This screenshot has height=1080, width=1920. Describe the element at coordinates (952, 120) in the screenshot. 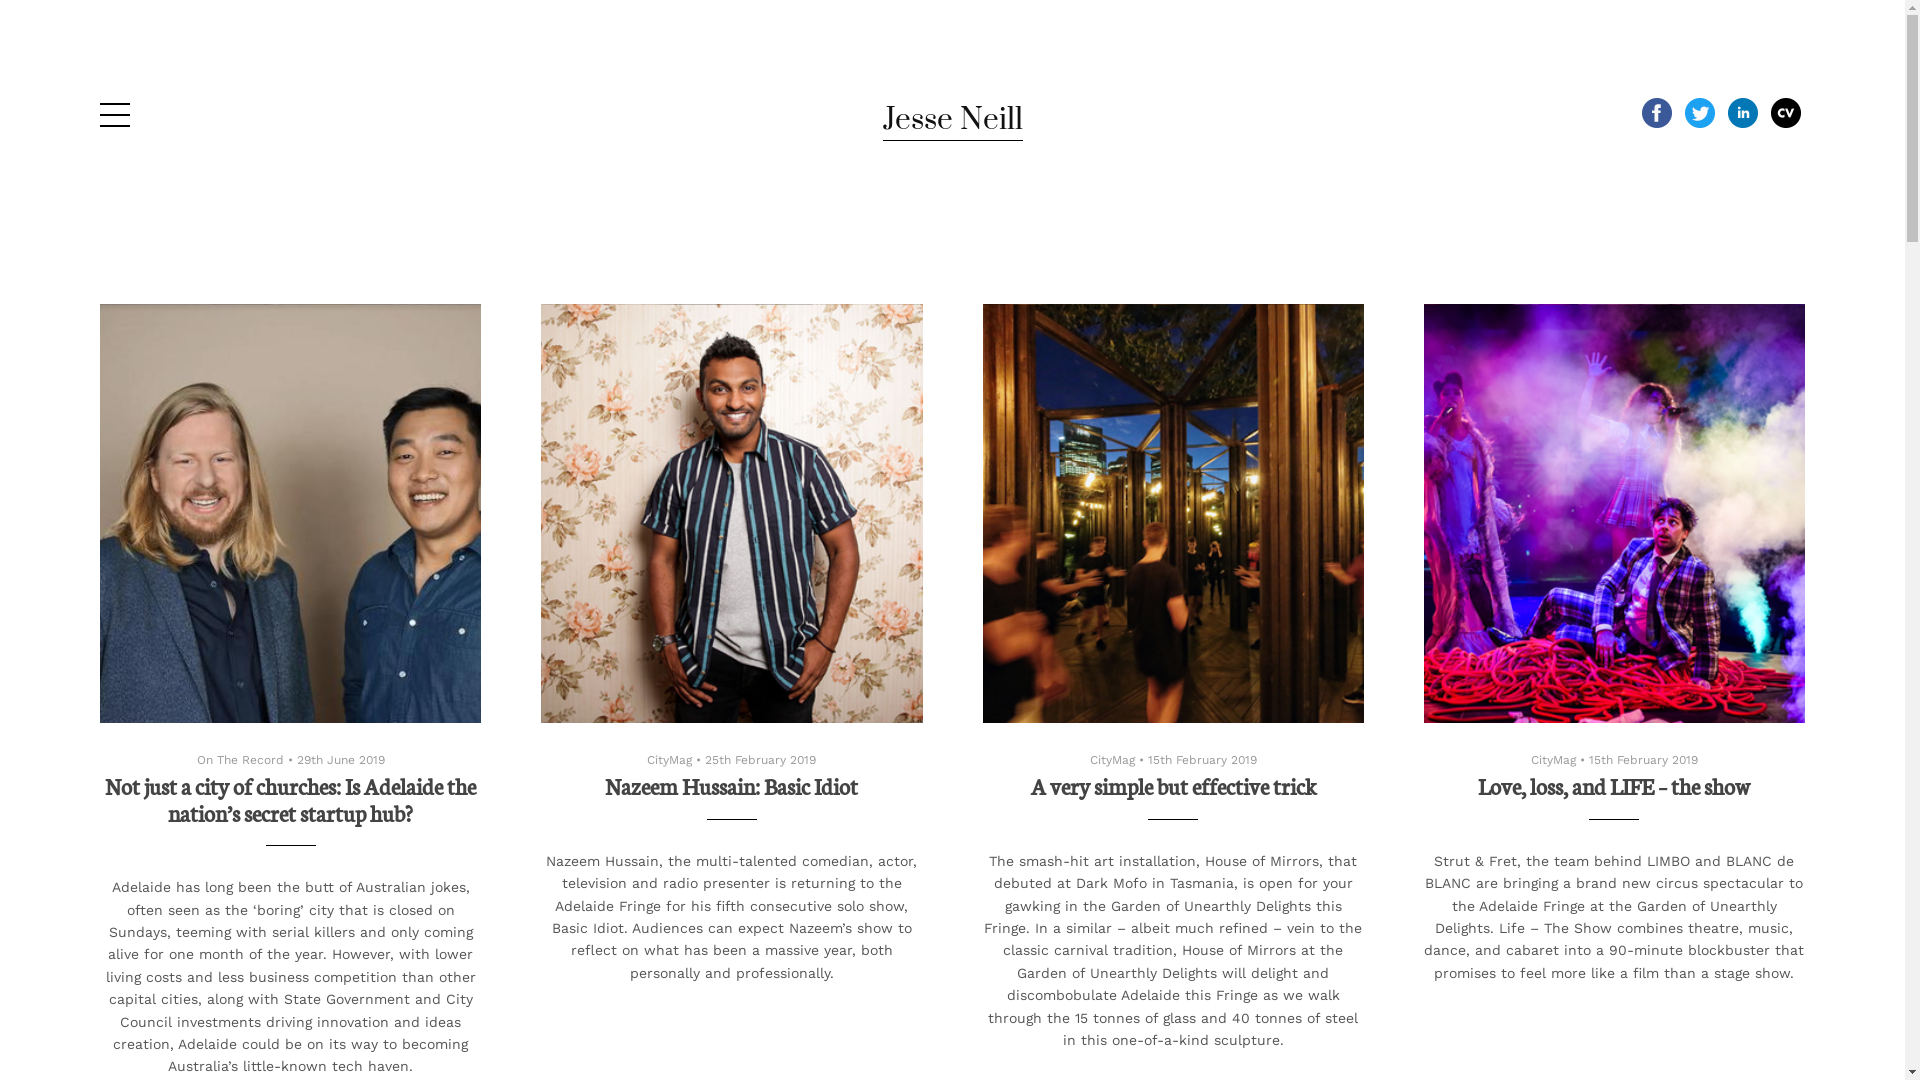

I see `Jesse Neill` at that location.